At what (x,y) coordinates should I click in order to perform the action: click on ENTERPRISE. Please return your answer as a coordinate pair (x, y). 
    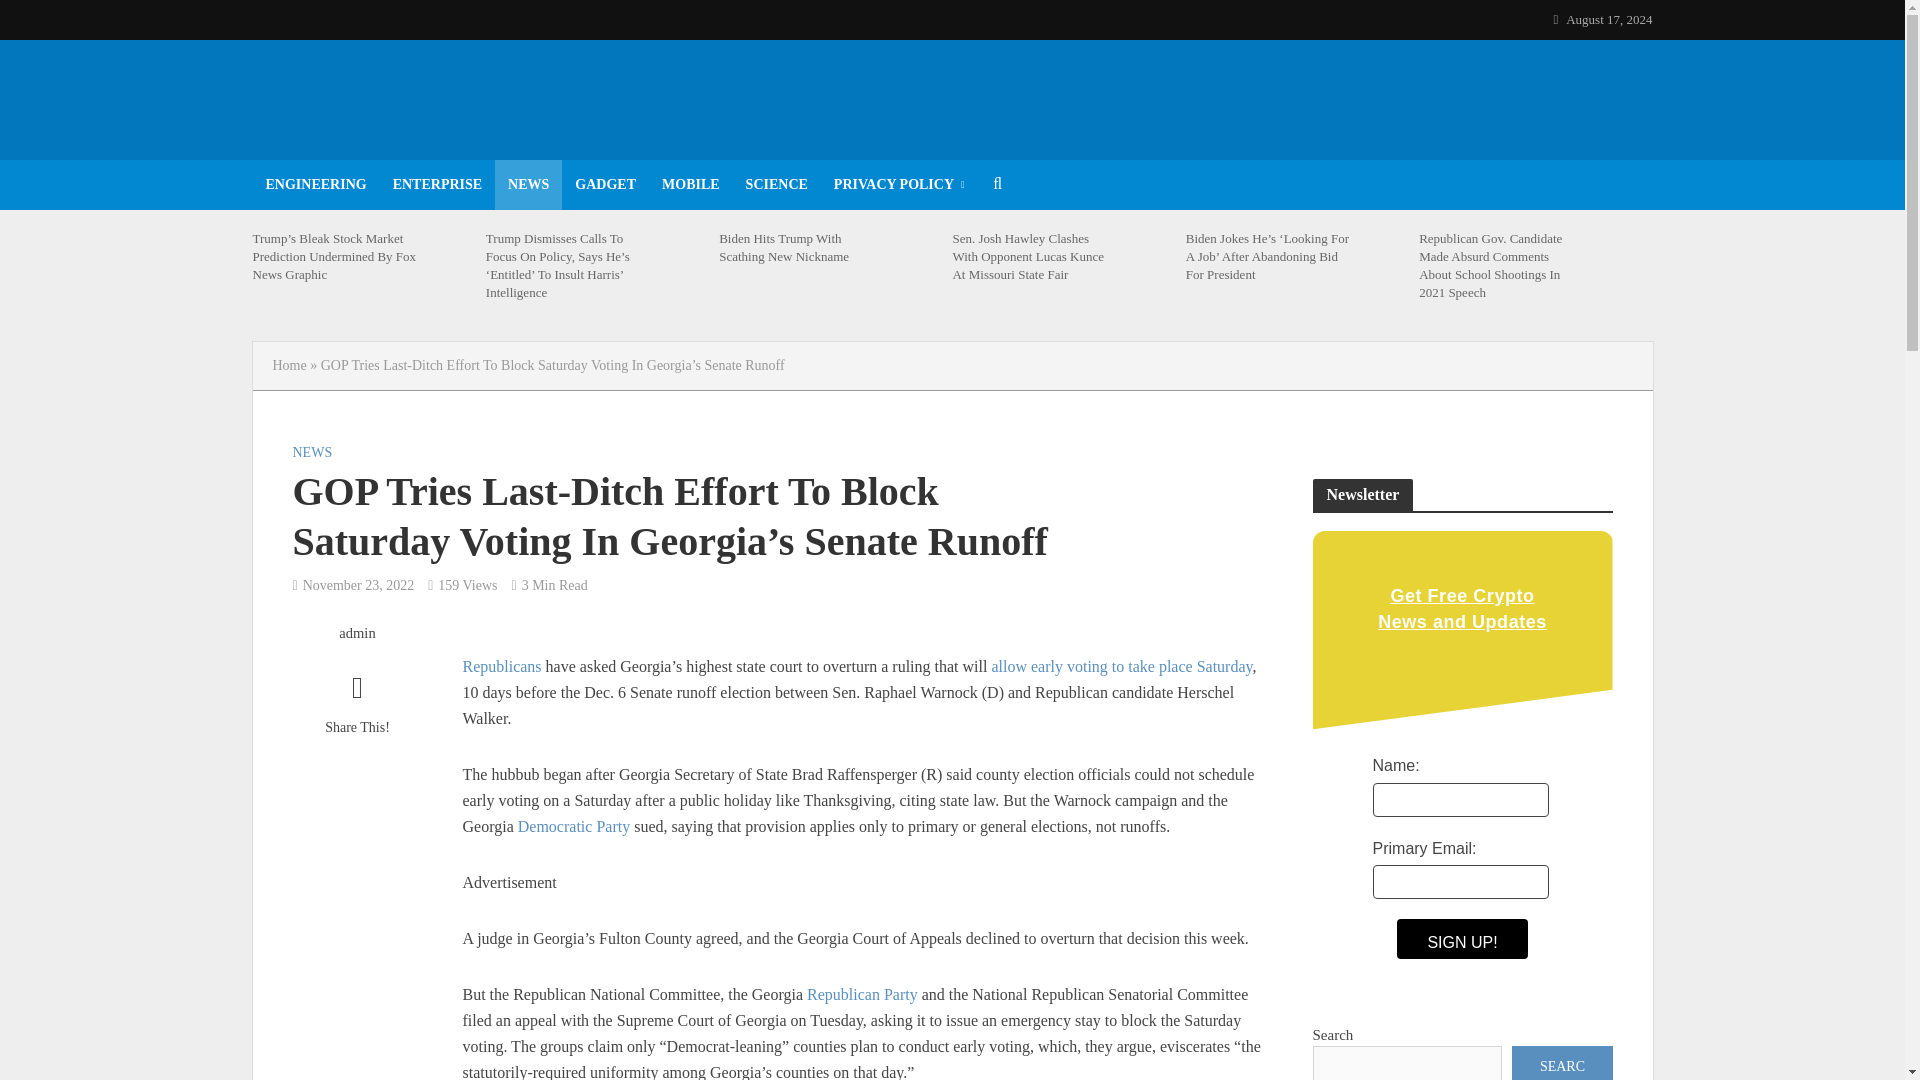
    Looking at the image, I should click on (438, 184).